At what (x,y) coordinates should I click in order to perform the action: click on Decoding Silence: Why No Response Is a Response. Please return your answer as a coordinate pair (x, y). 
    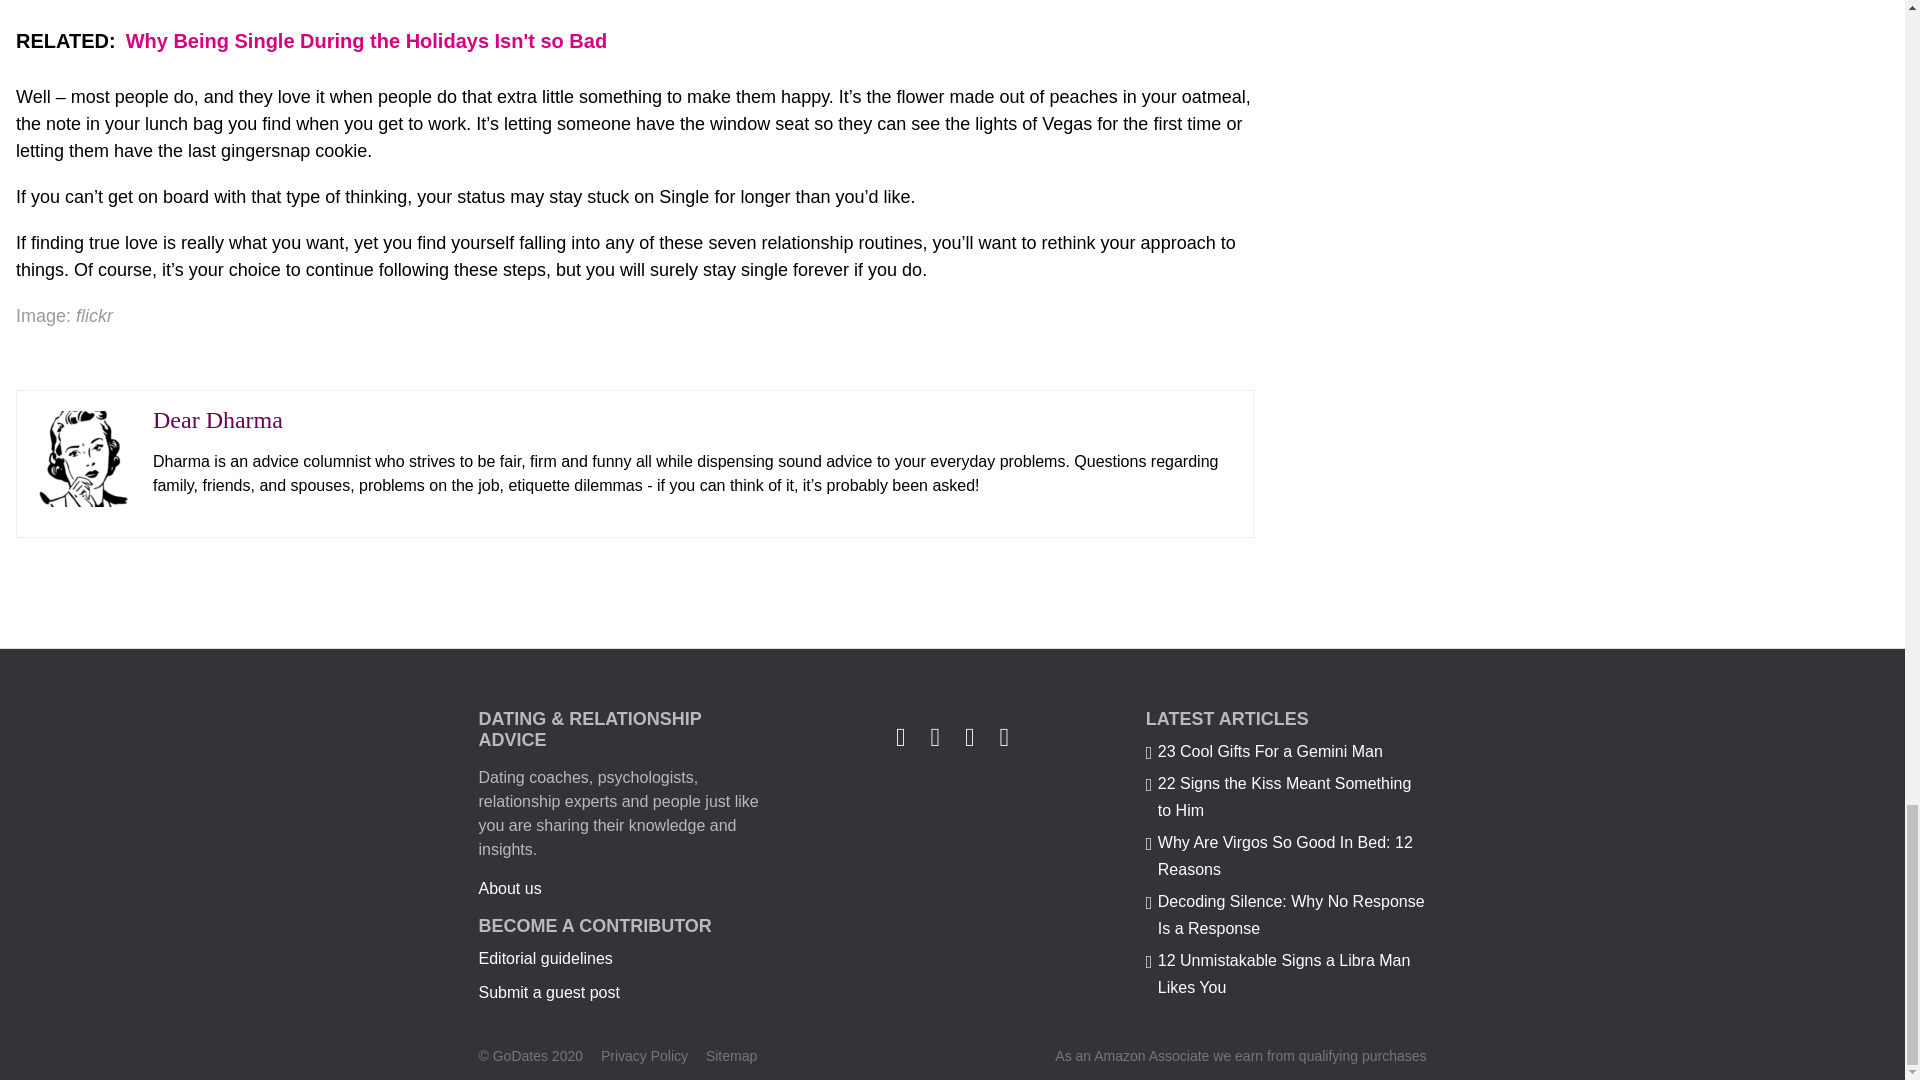
    Looking at the image, I should click on (1290, 915).